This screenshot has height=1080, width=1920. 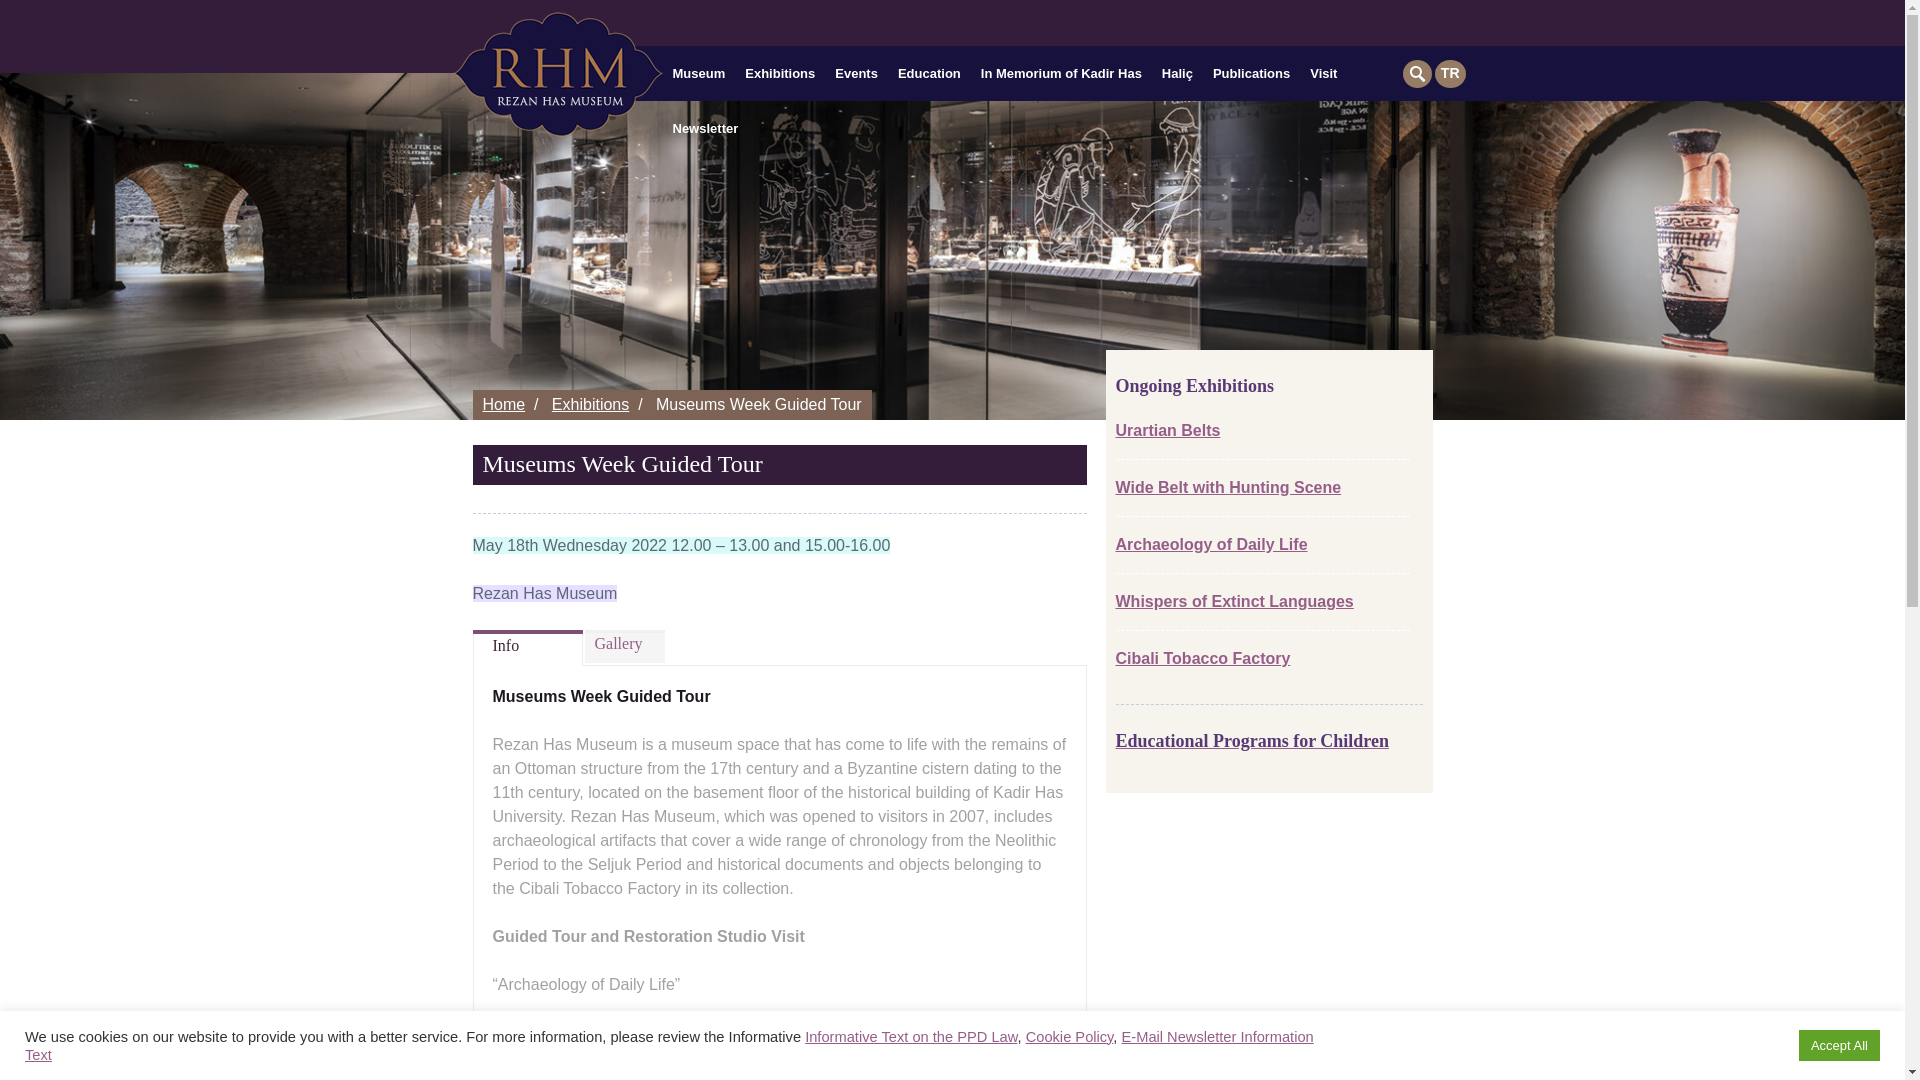 What do you see at coordinates (698, 76) in the screenshot?
I see `Museum` at bounding box center [698, 76].